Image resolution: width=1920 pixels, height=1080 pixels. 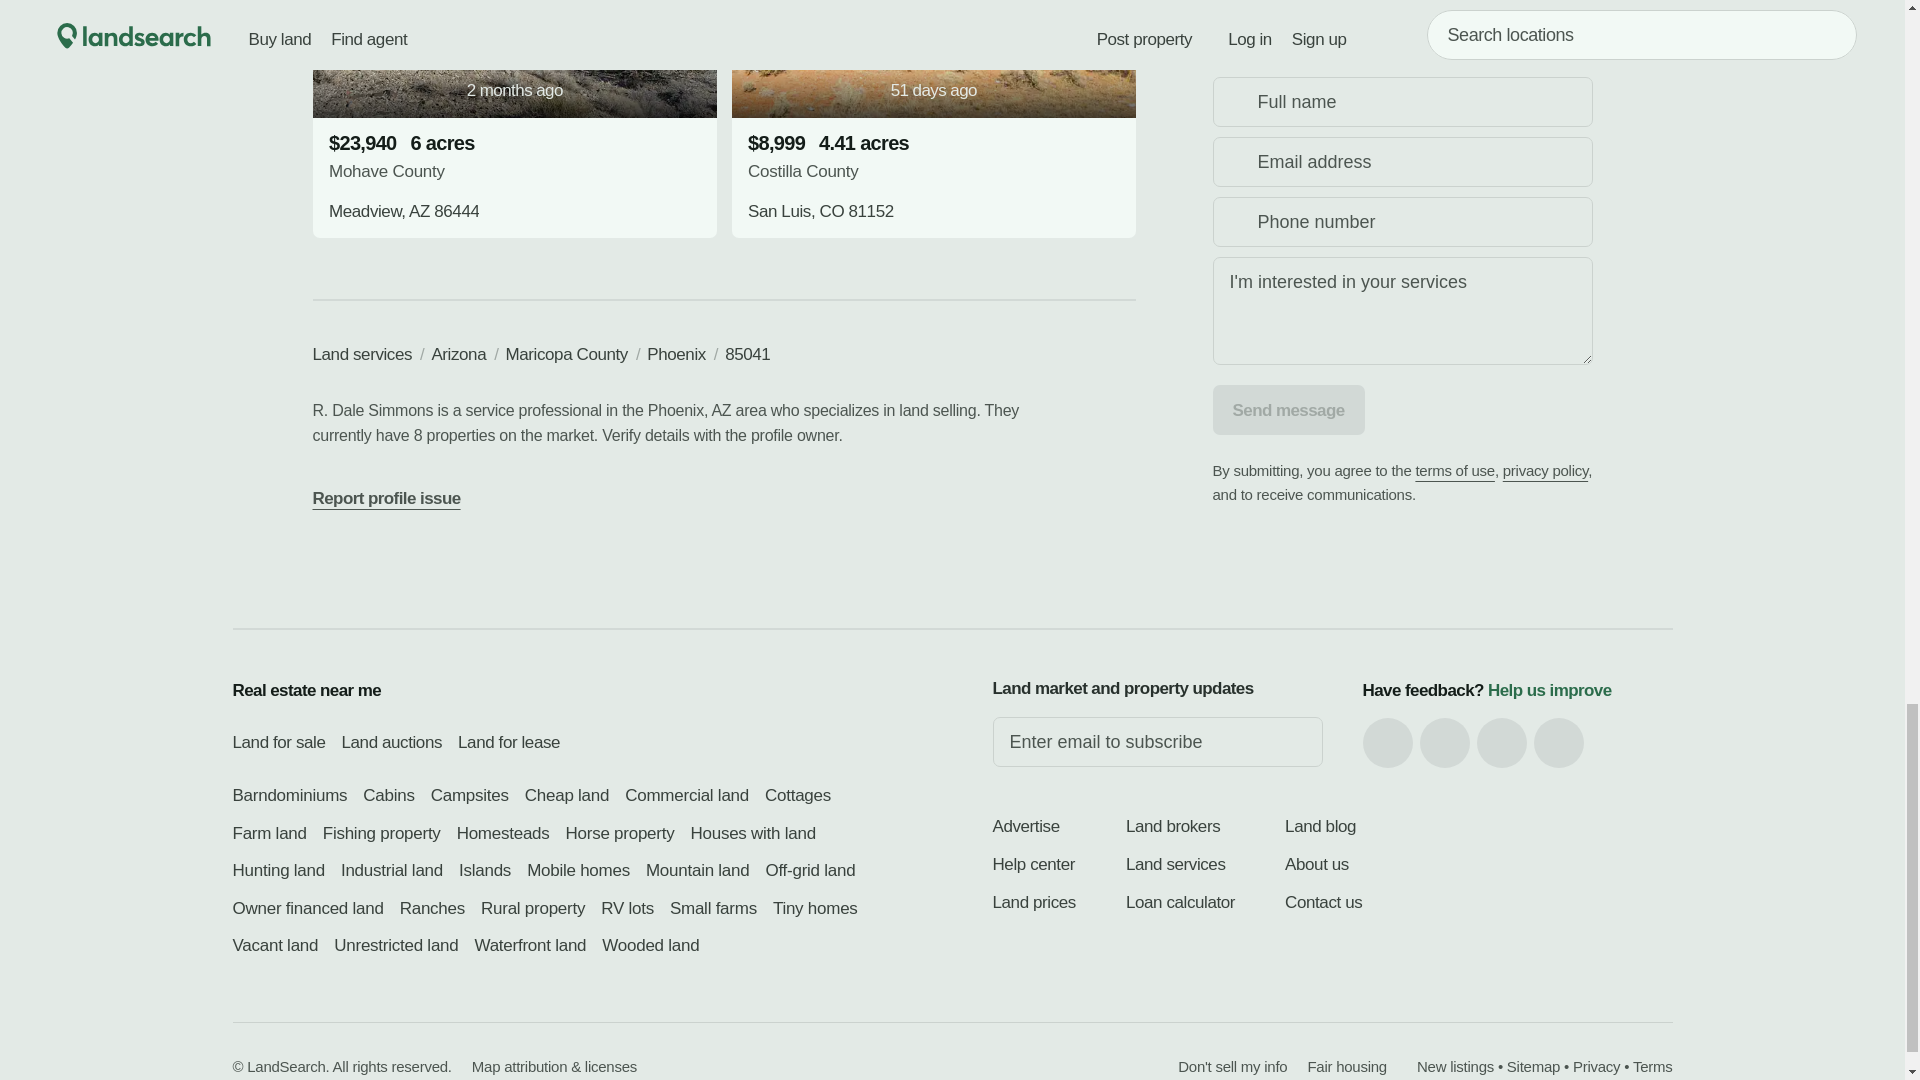 What do you see at coordinates (458, 354) in the screenshot?
I see `Arizona` at bounding box center [458, 354].